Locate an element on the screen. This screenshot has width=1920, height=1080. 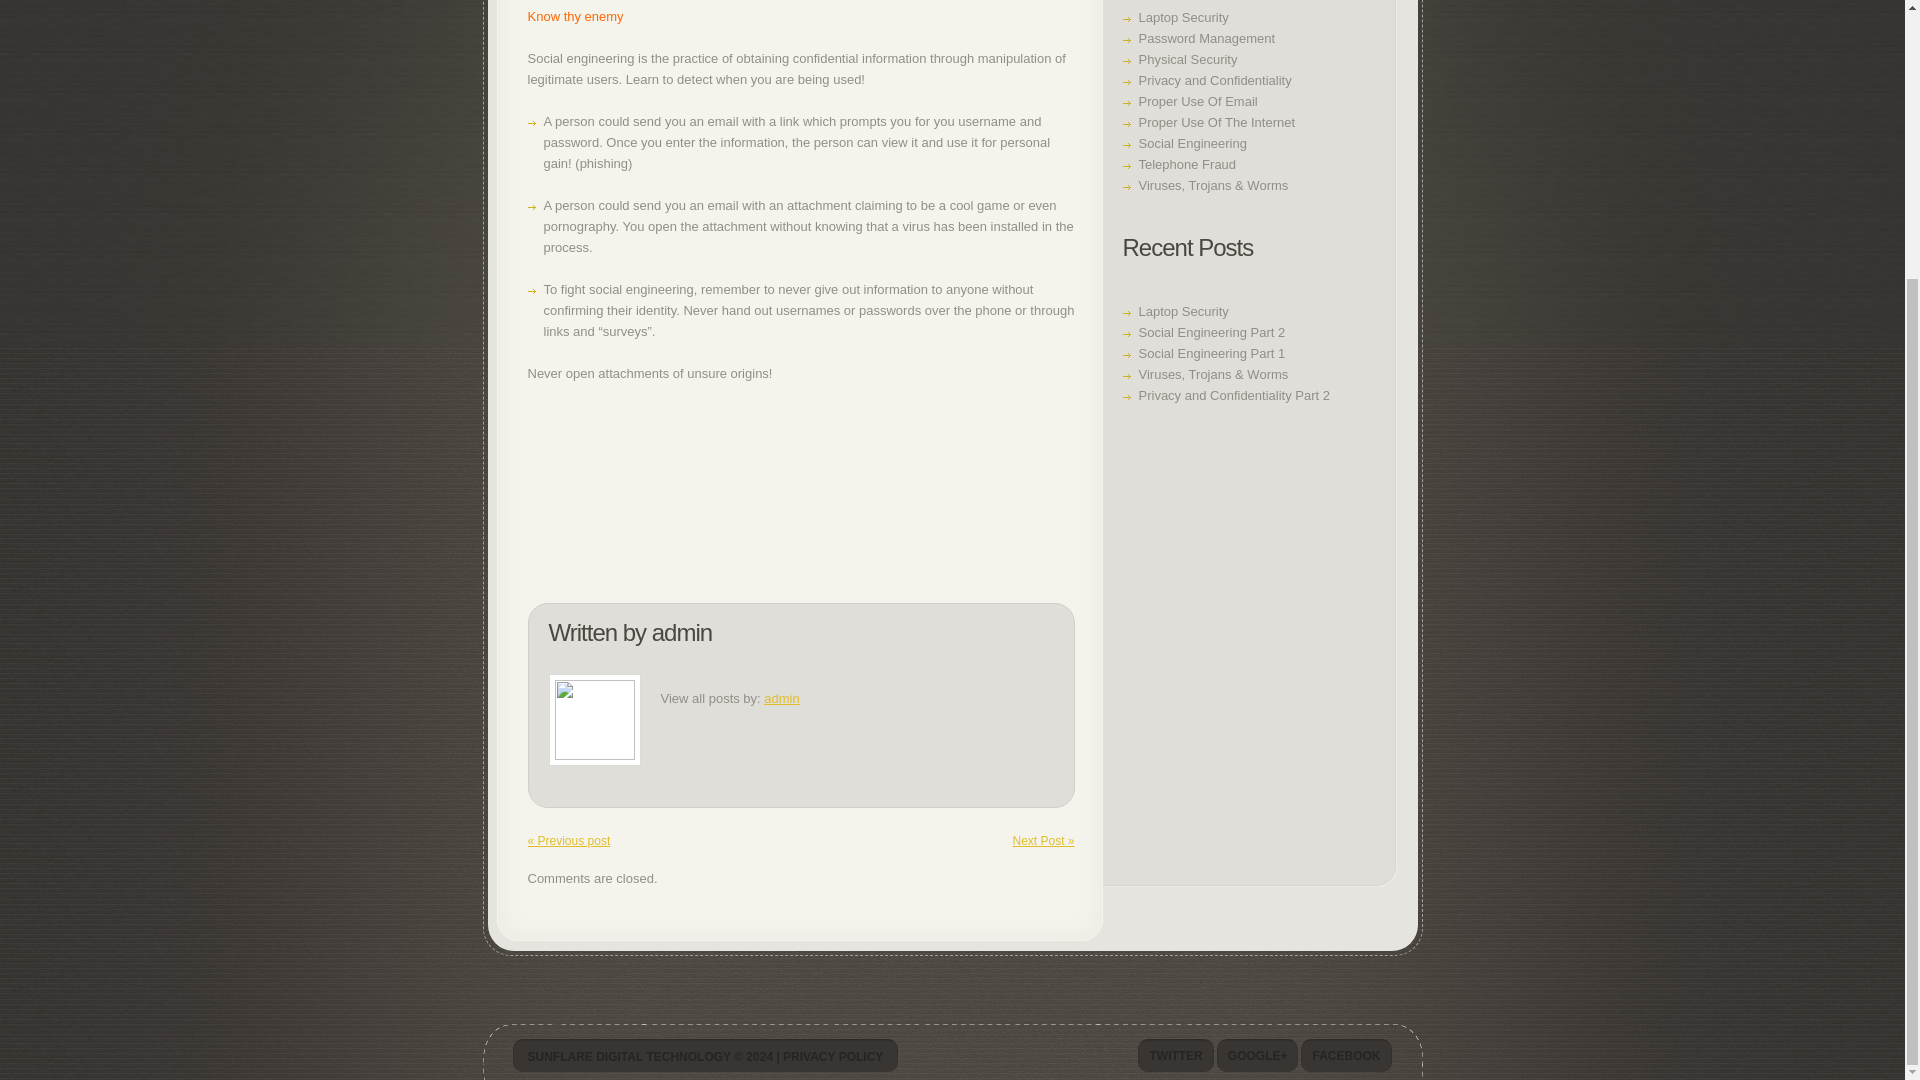
Social Engineering Part 2 is located at coordinates (1211, 332).